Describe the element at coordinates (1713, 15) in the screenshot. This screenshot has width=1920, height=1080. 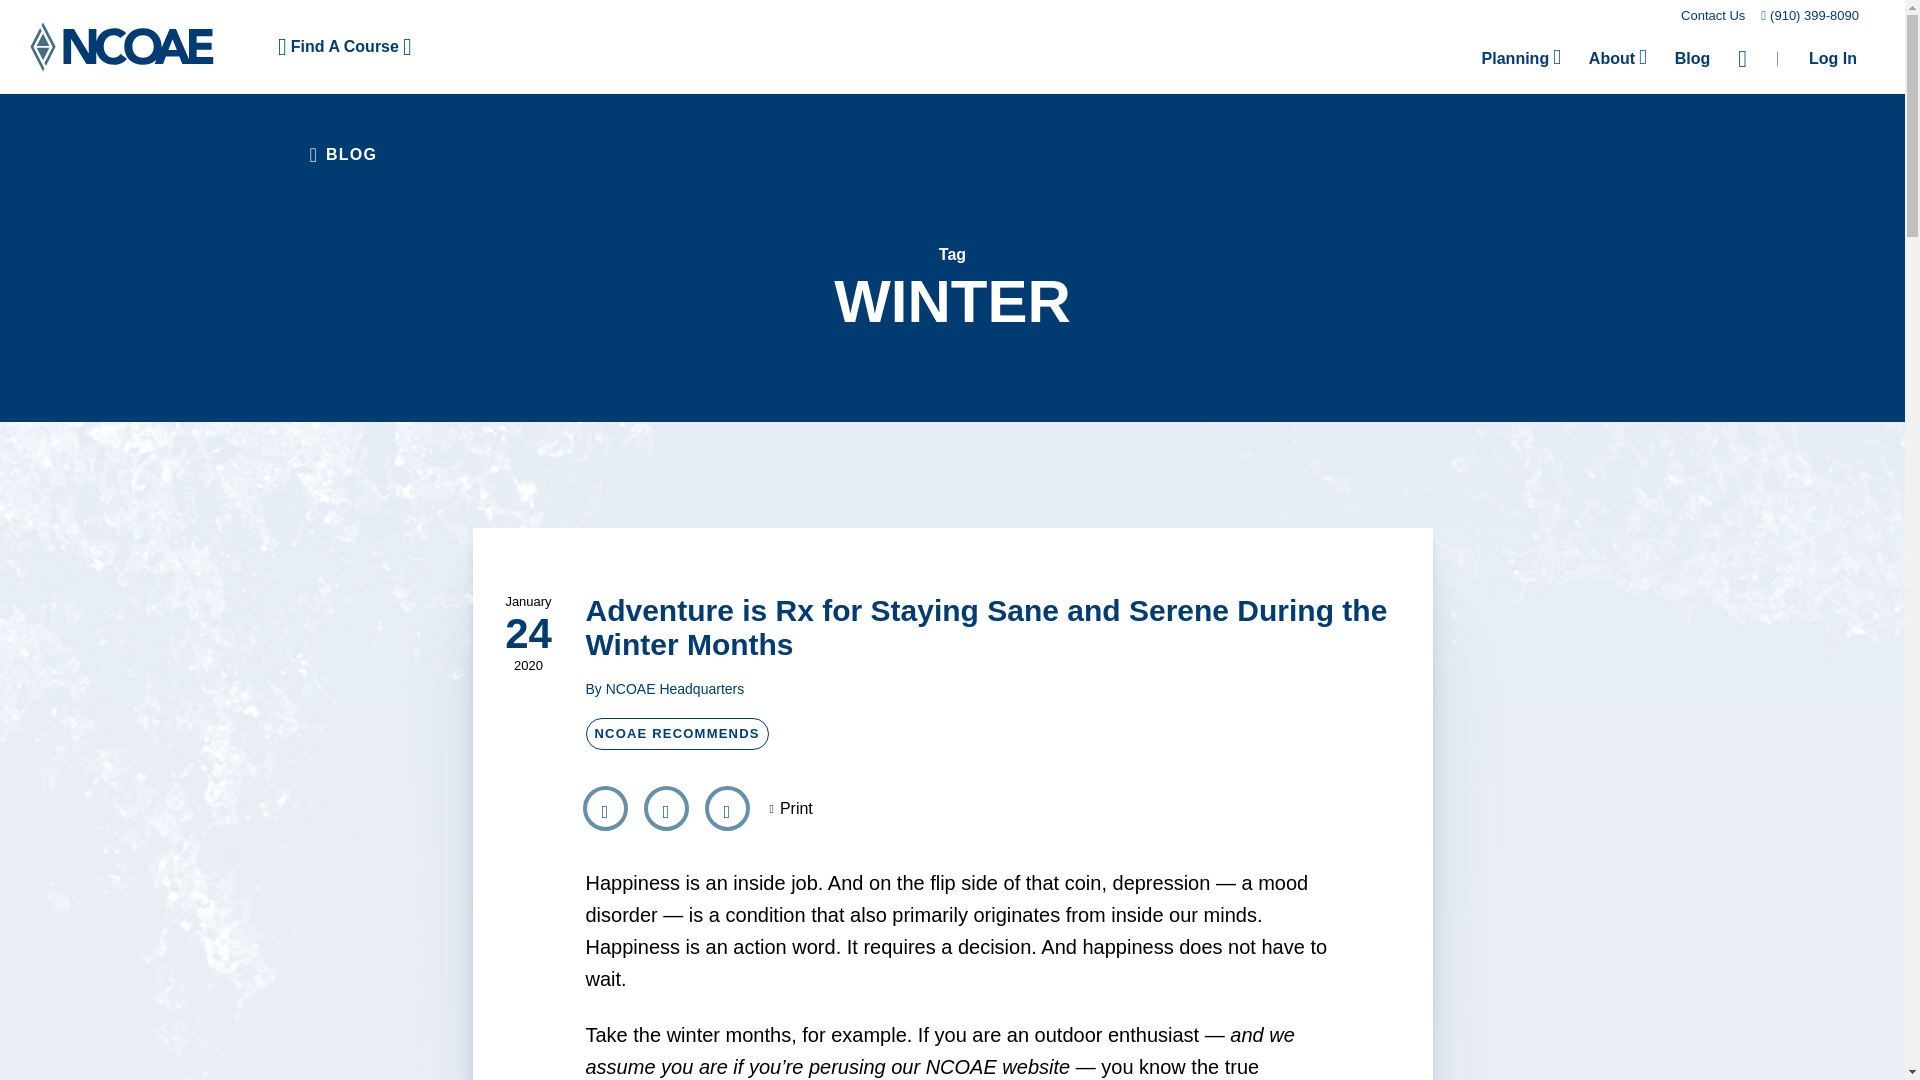
I see `Contact Us` at that location.